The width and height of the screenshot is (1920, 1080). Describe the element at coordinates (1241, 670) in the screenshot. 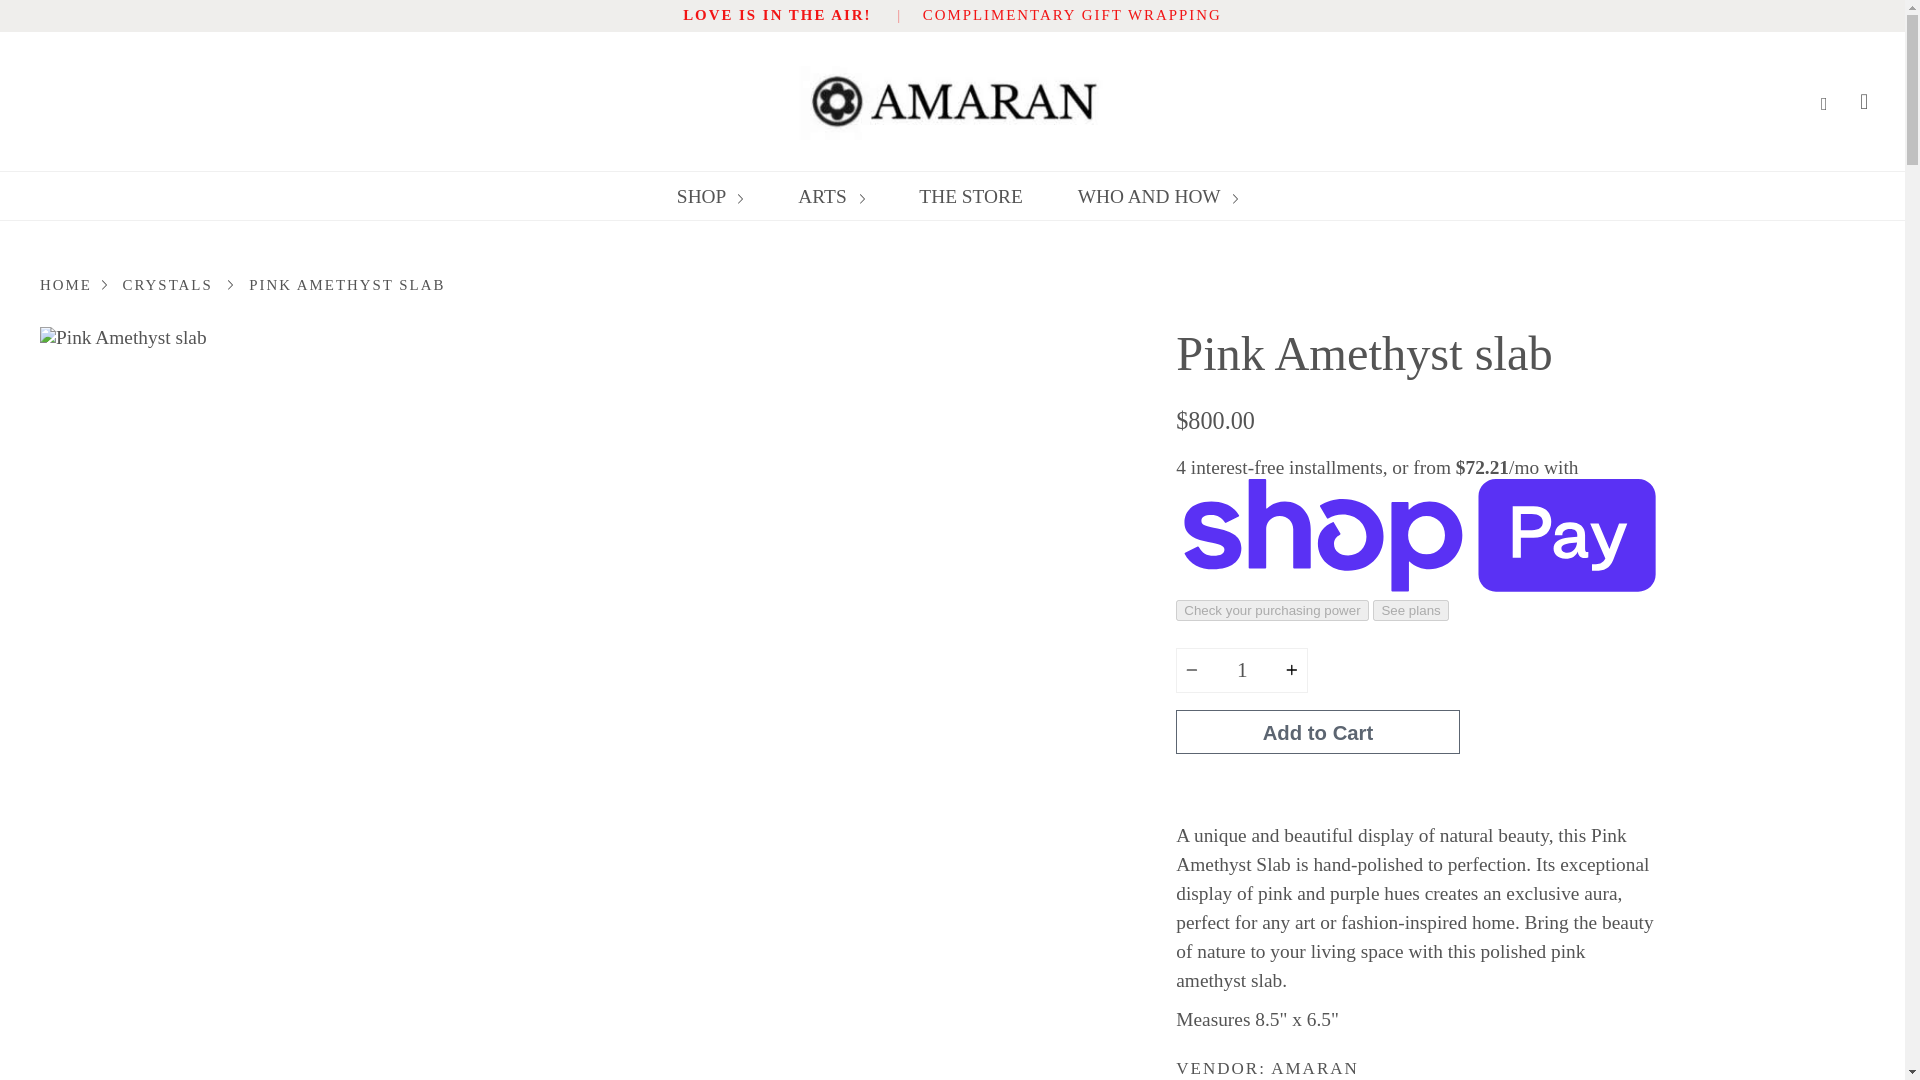

I see `1` at that location.